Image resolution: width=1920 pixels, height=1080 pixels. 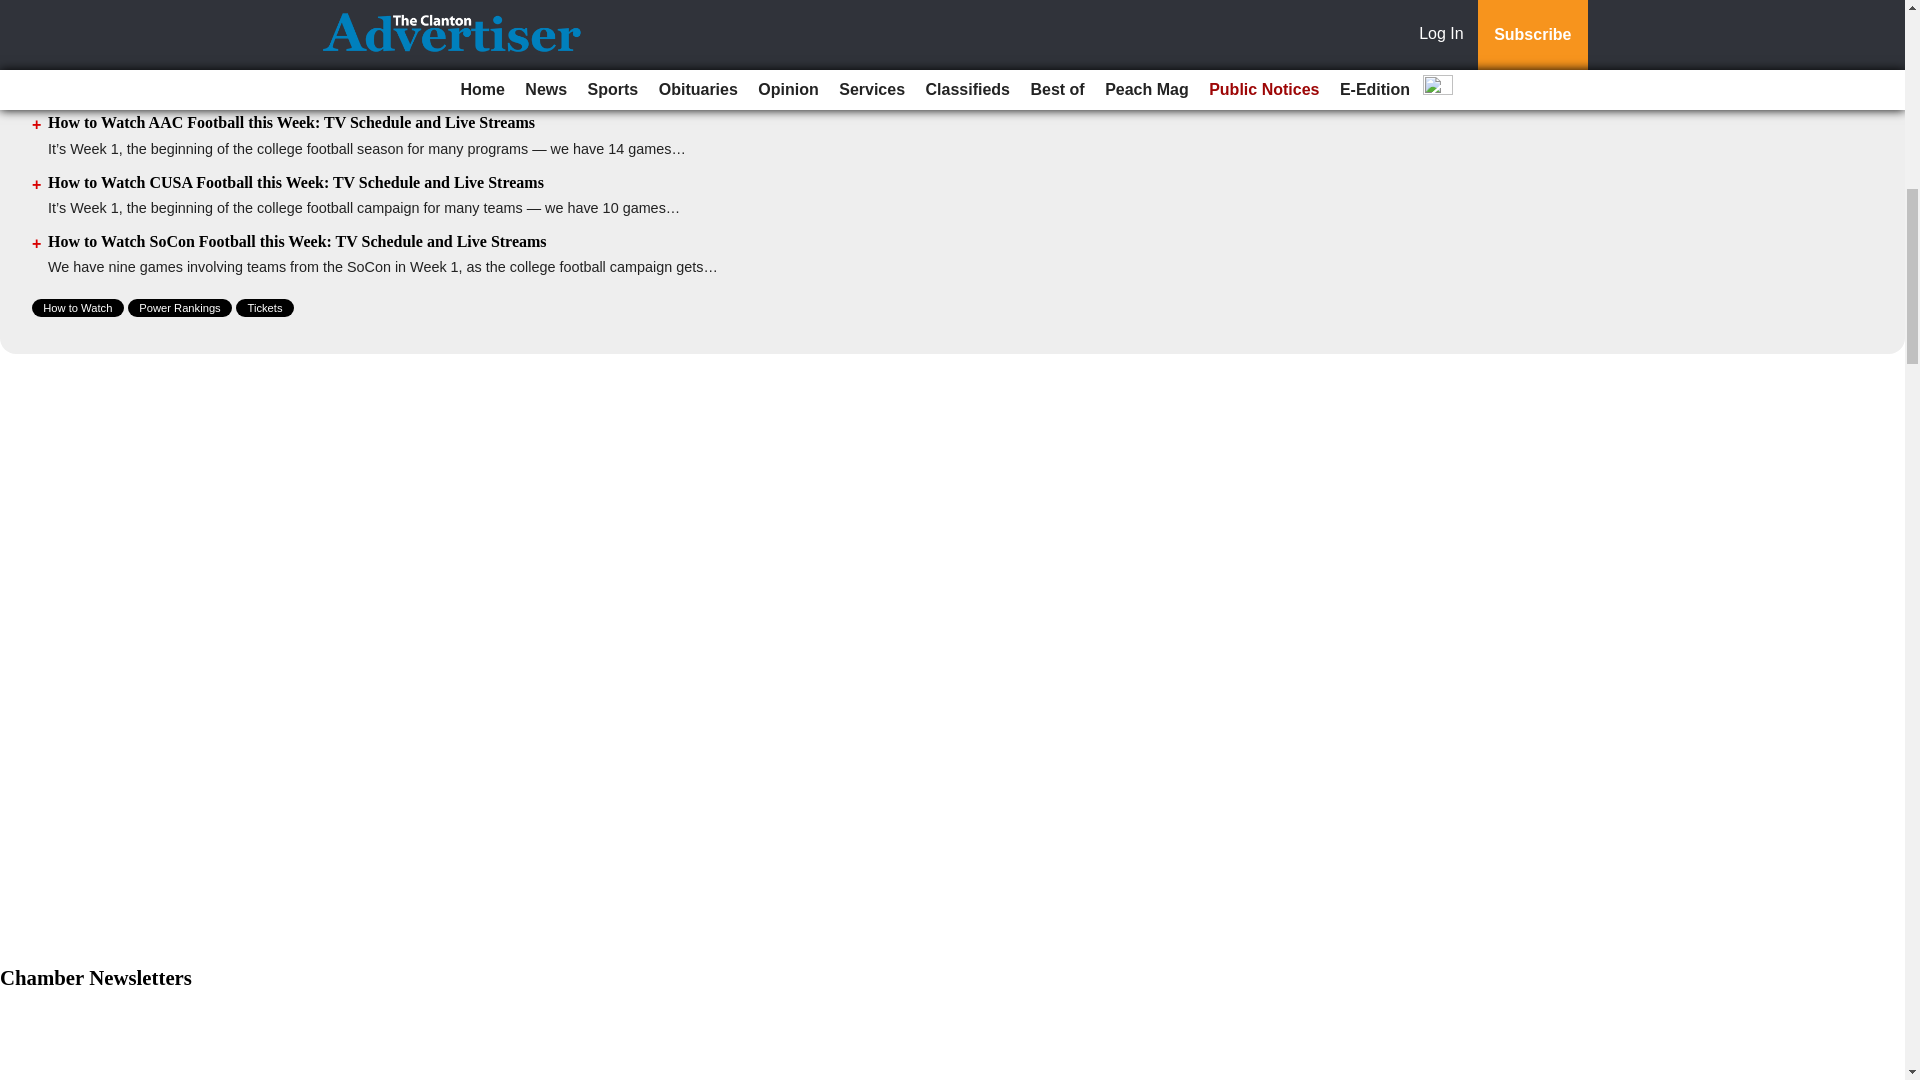 I want to click on How to Watch, so click(x=78, y=308).